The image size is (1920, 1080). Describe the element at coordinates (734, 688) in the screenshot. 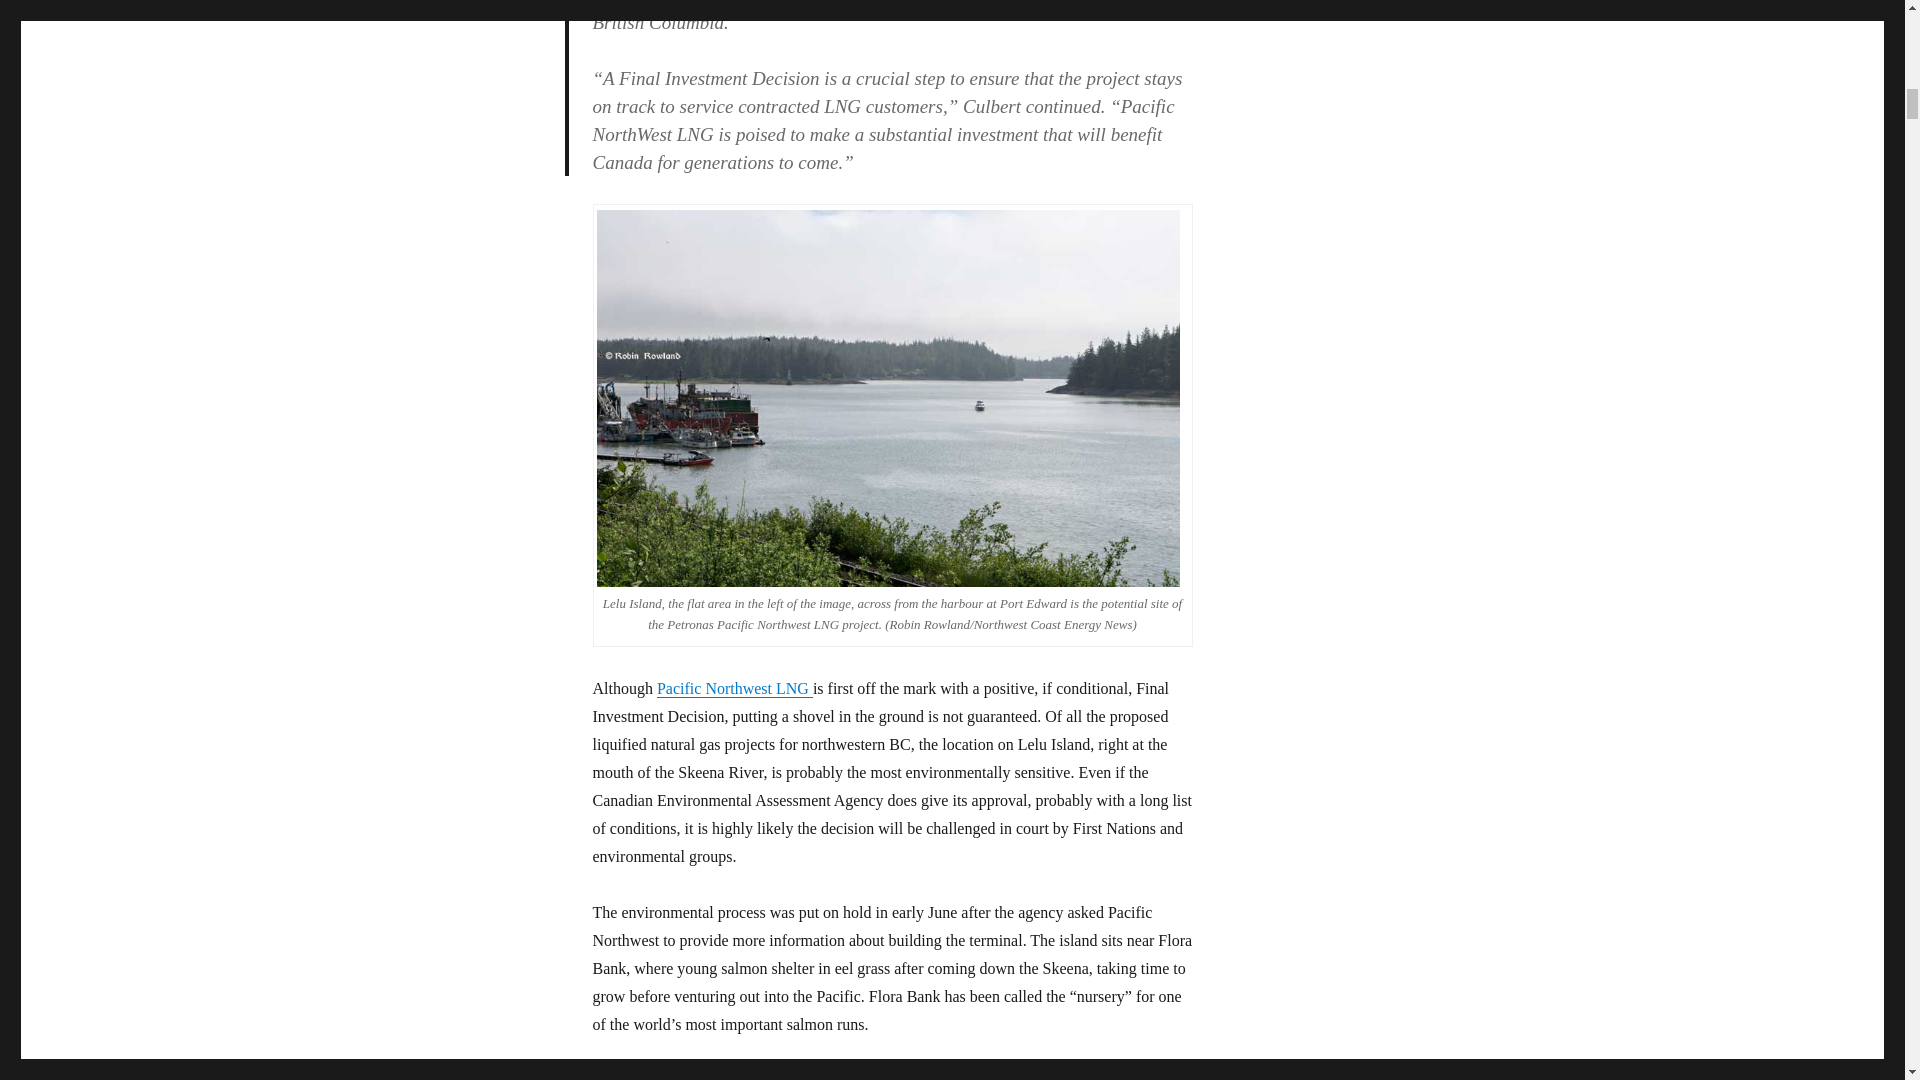

I see `Pacific Northwest LNG` at that location.